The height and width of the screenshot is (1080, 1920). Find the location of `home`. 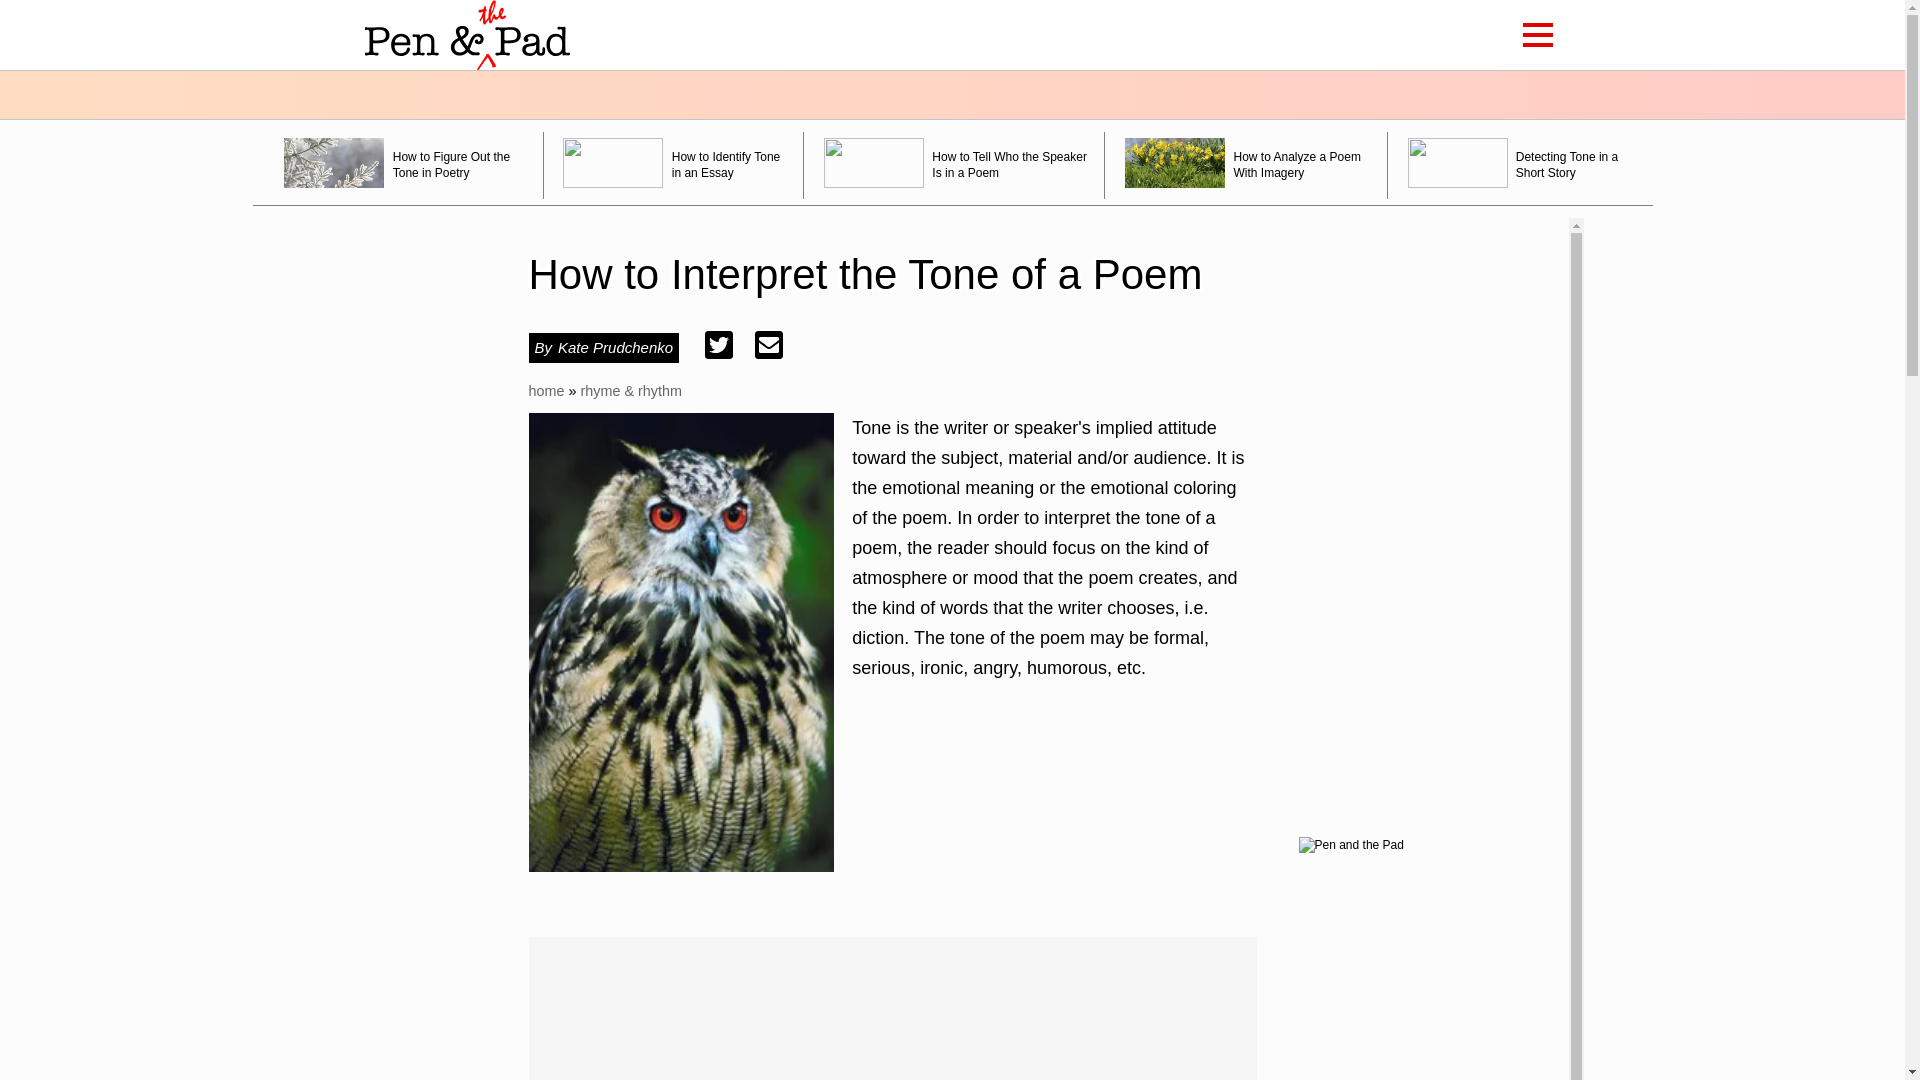

home is located at coordinates (546, 390).